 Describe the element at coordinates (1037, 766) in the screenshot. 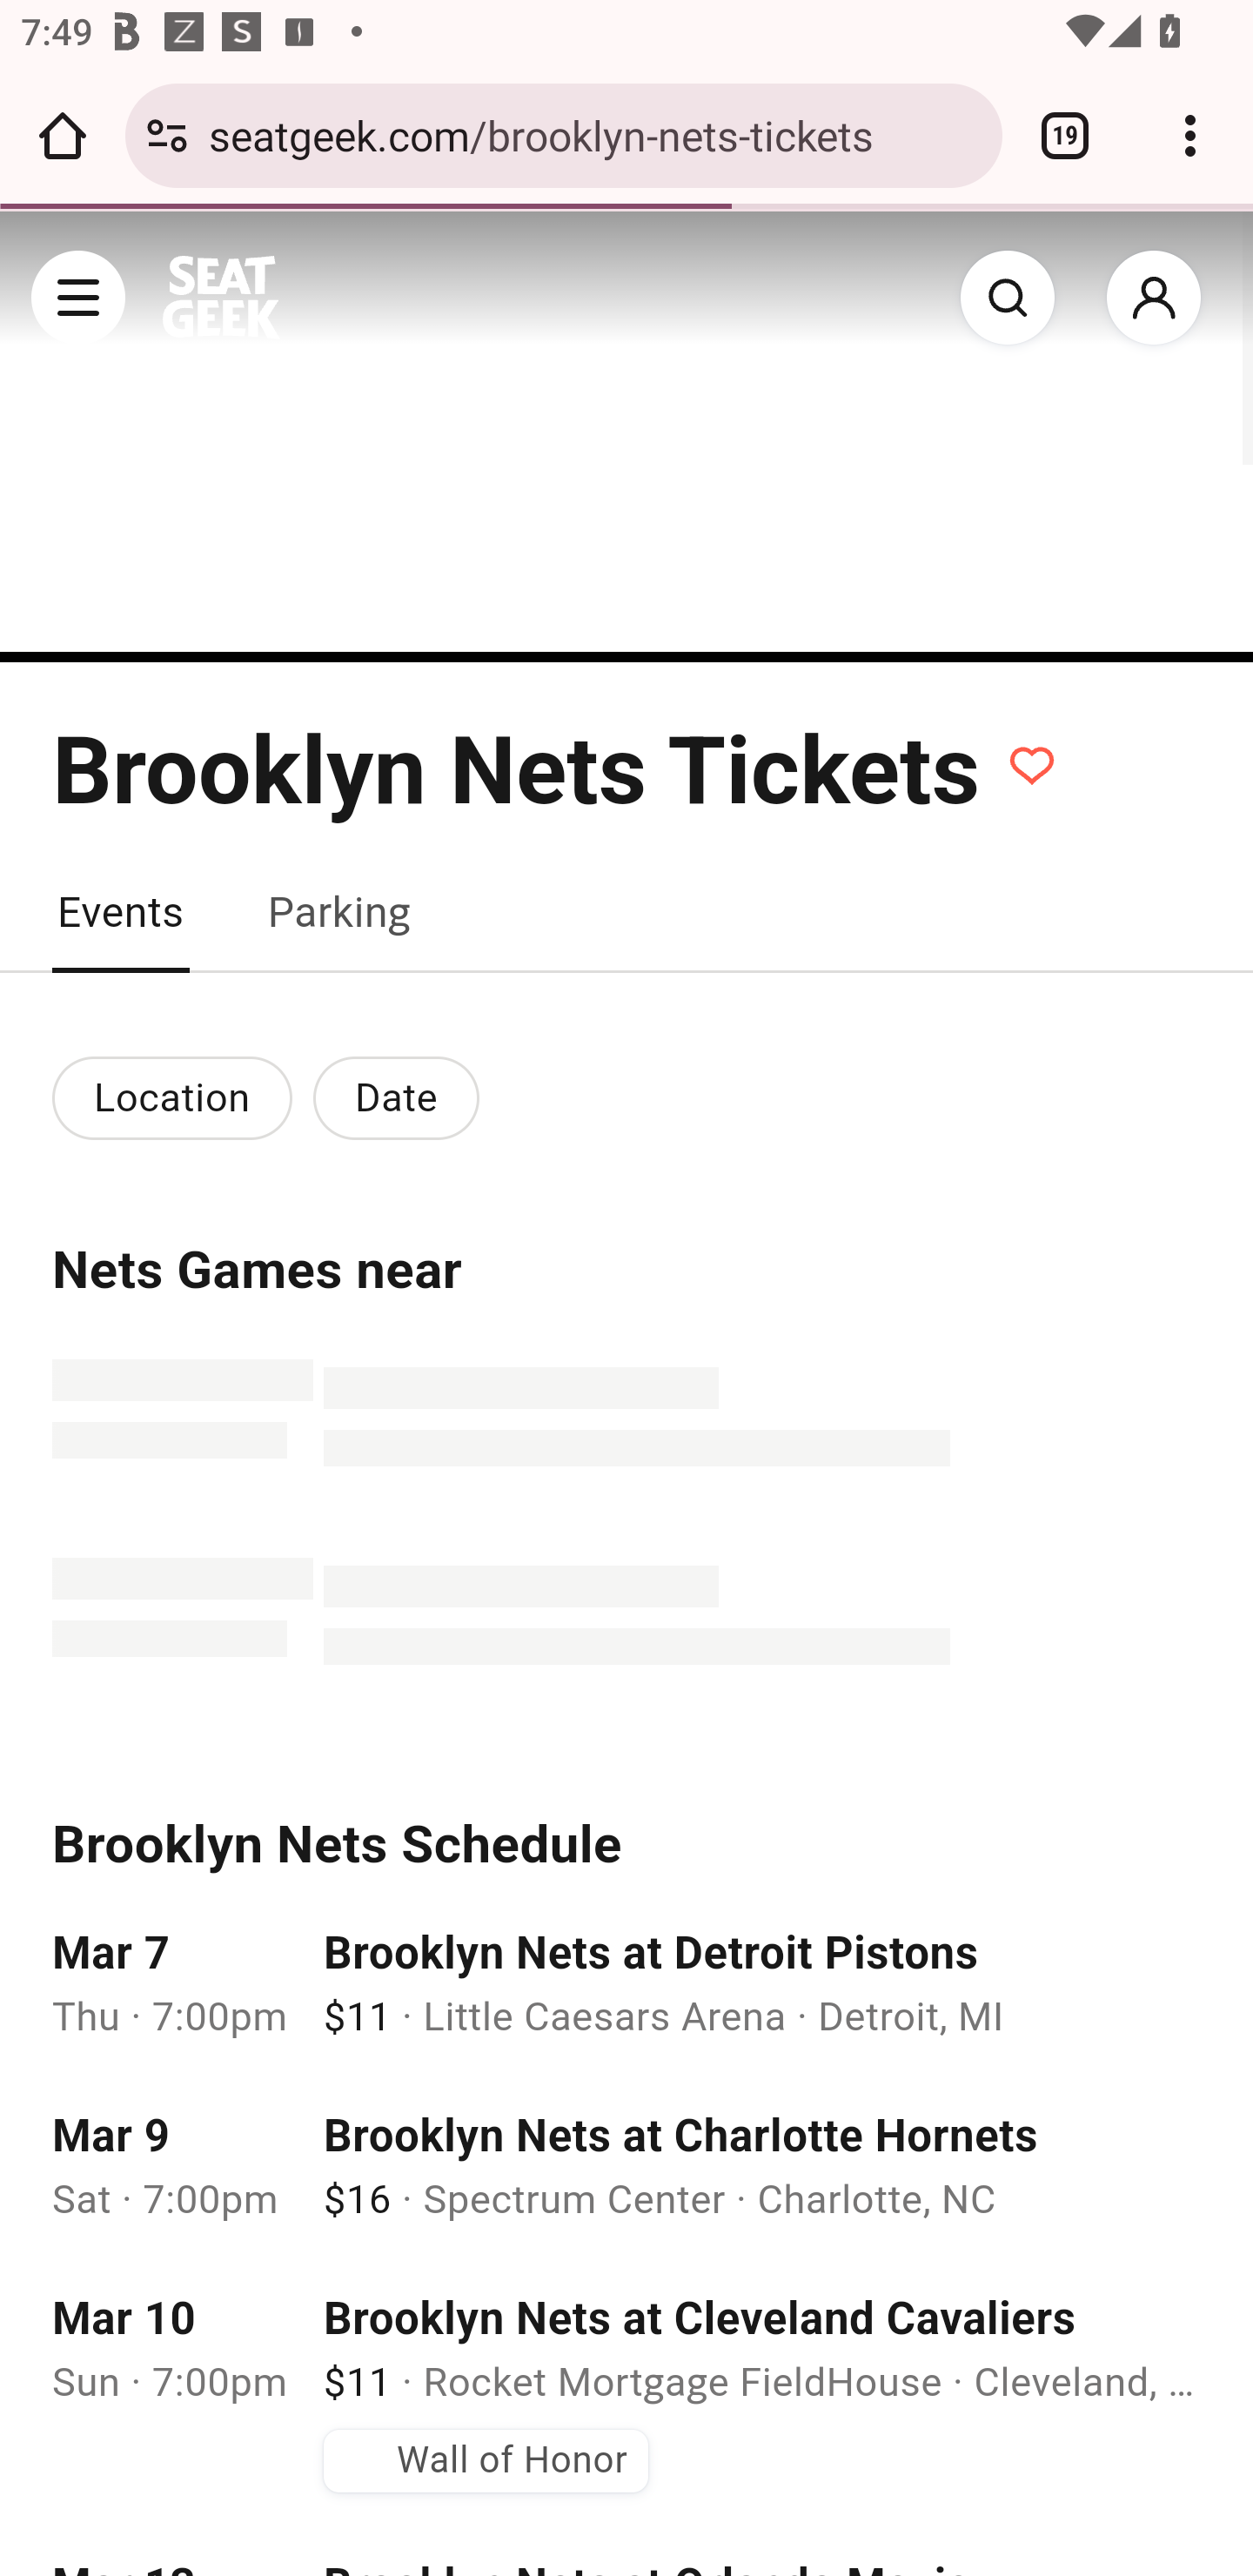

I see `Click to track Brooklyn Nets.` at that location.